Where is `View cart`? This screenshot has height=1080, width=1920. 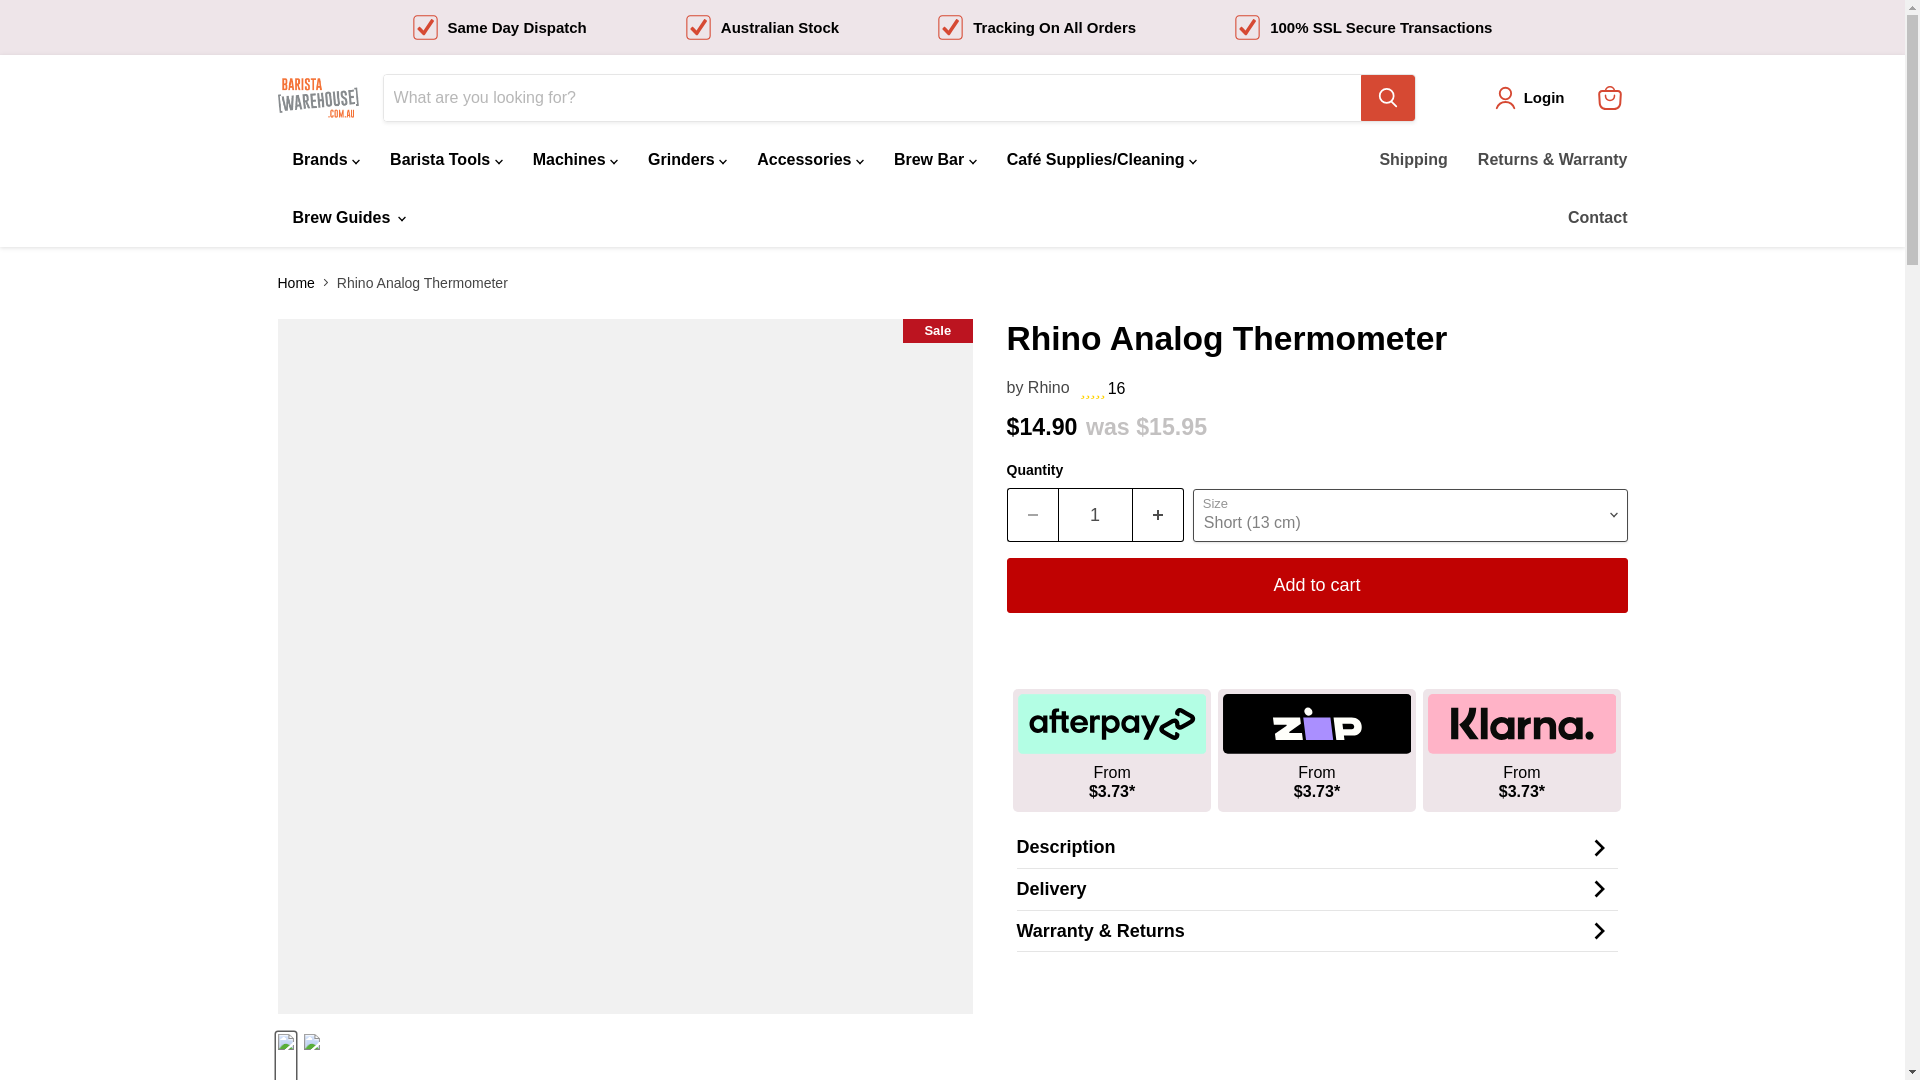
View cart is located at coordinates (1610, 97).